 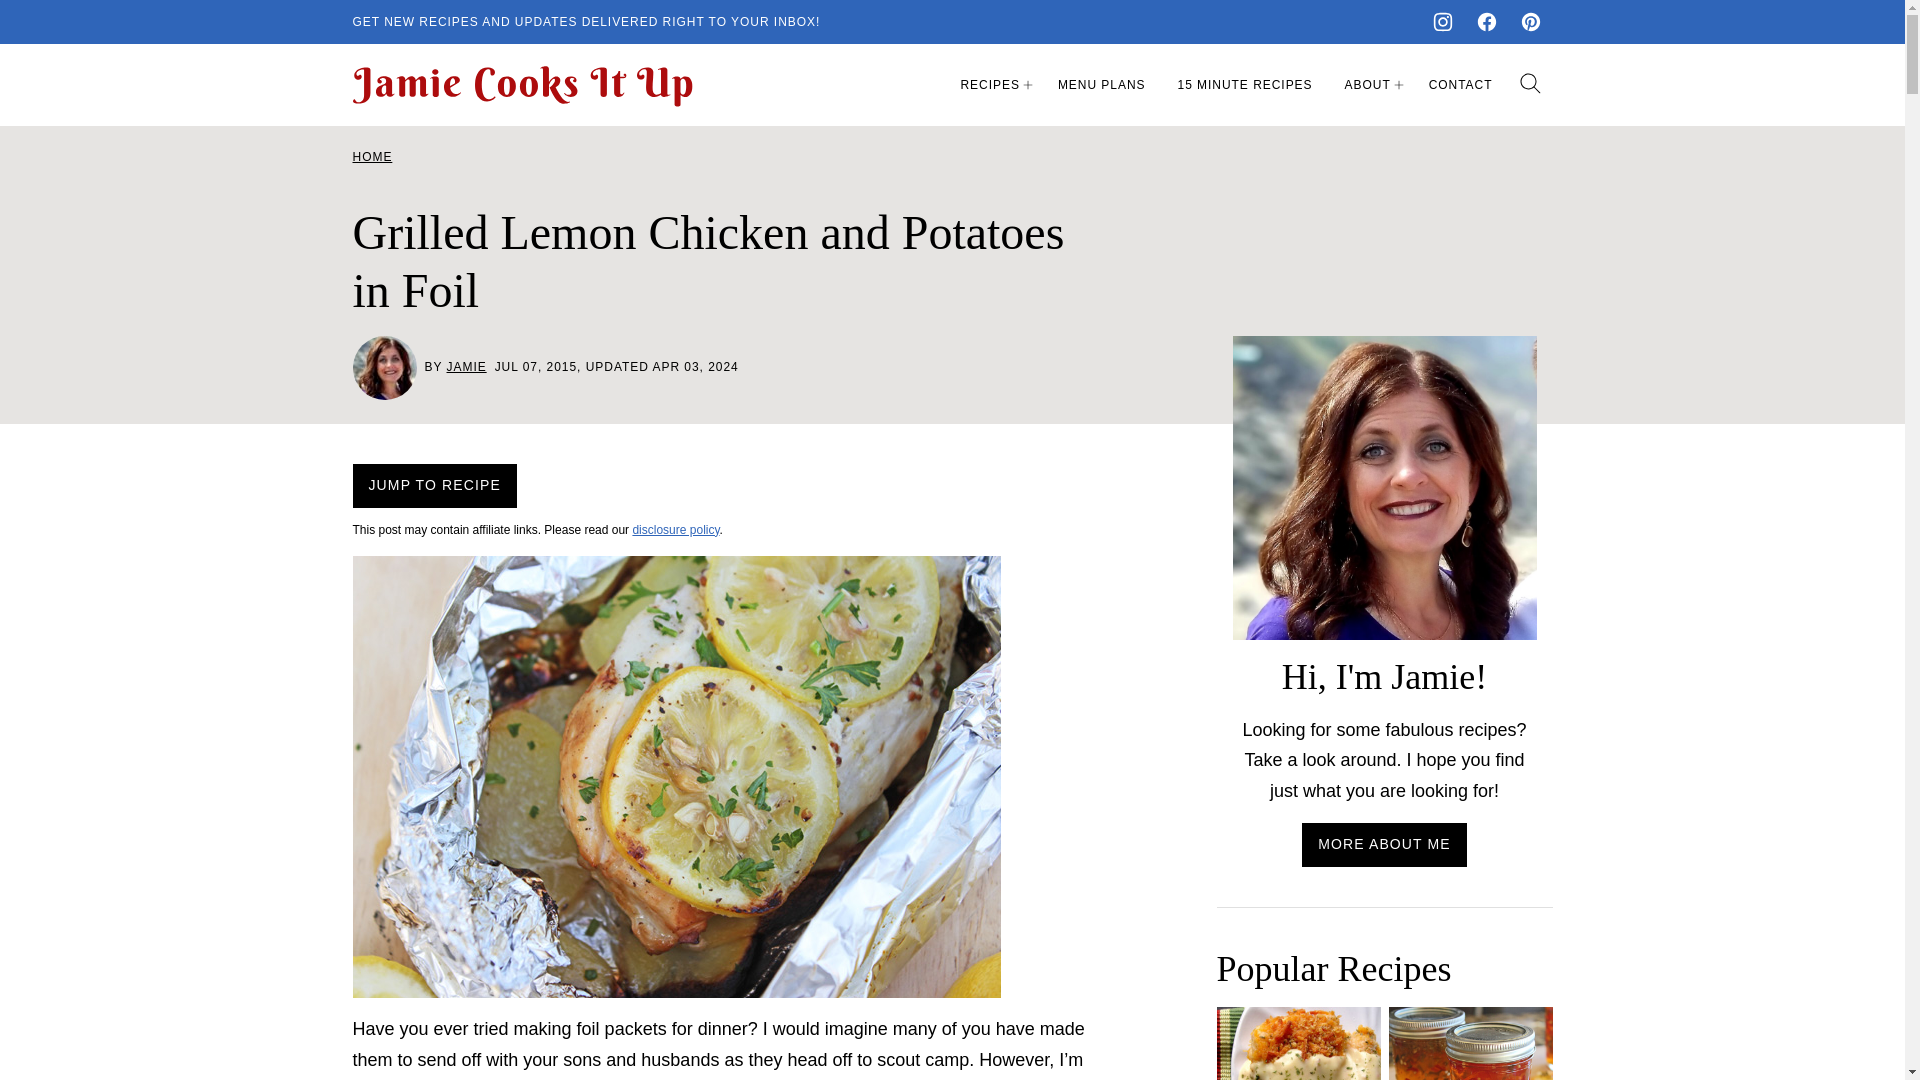 What do you see at coordinates (1370, 84) in the screenshot?
I see `ABOUT` at bounding box center [1370, 84].